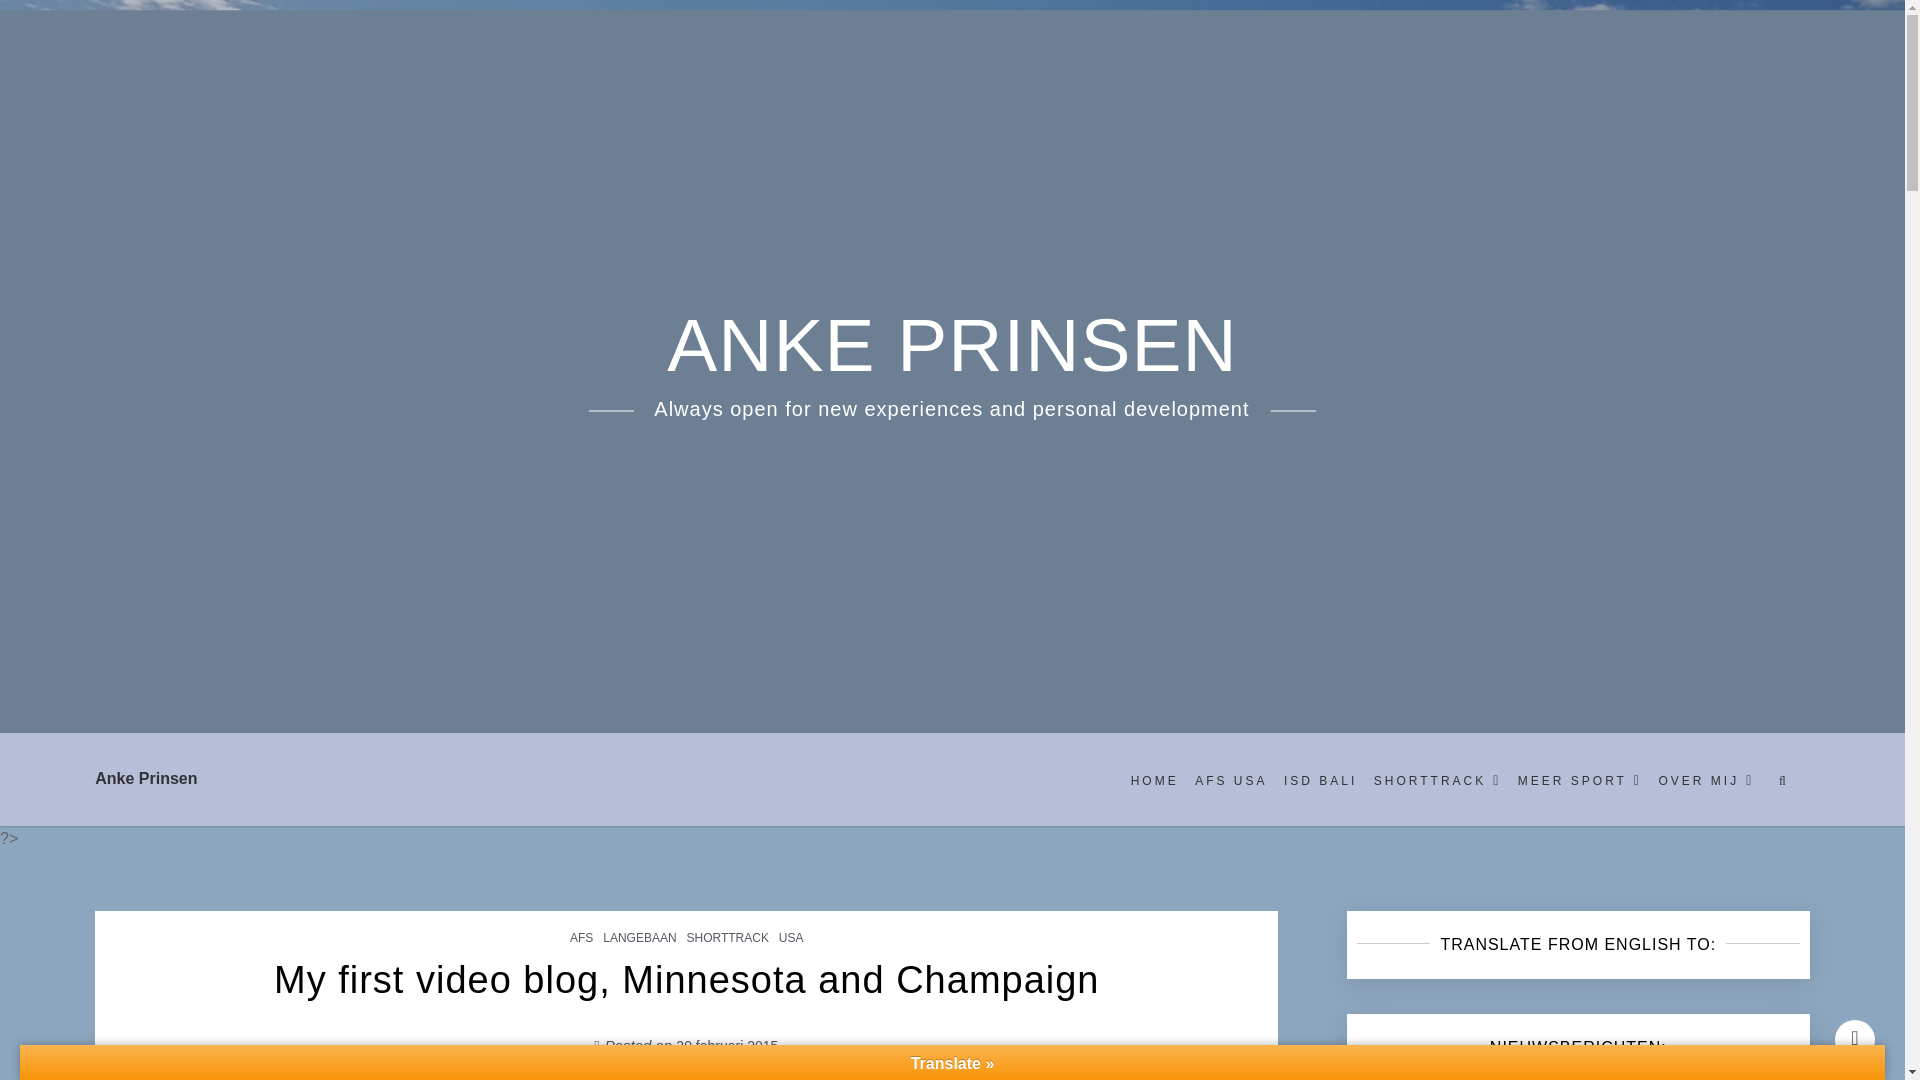  I want to click on Anke Prinsen, so click(146, 778).